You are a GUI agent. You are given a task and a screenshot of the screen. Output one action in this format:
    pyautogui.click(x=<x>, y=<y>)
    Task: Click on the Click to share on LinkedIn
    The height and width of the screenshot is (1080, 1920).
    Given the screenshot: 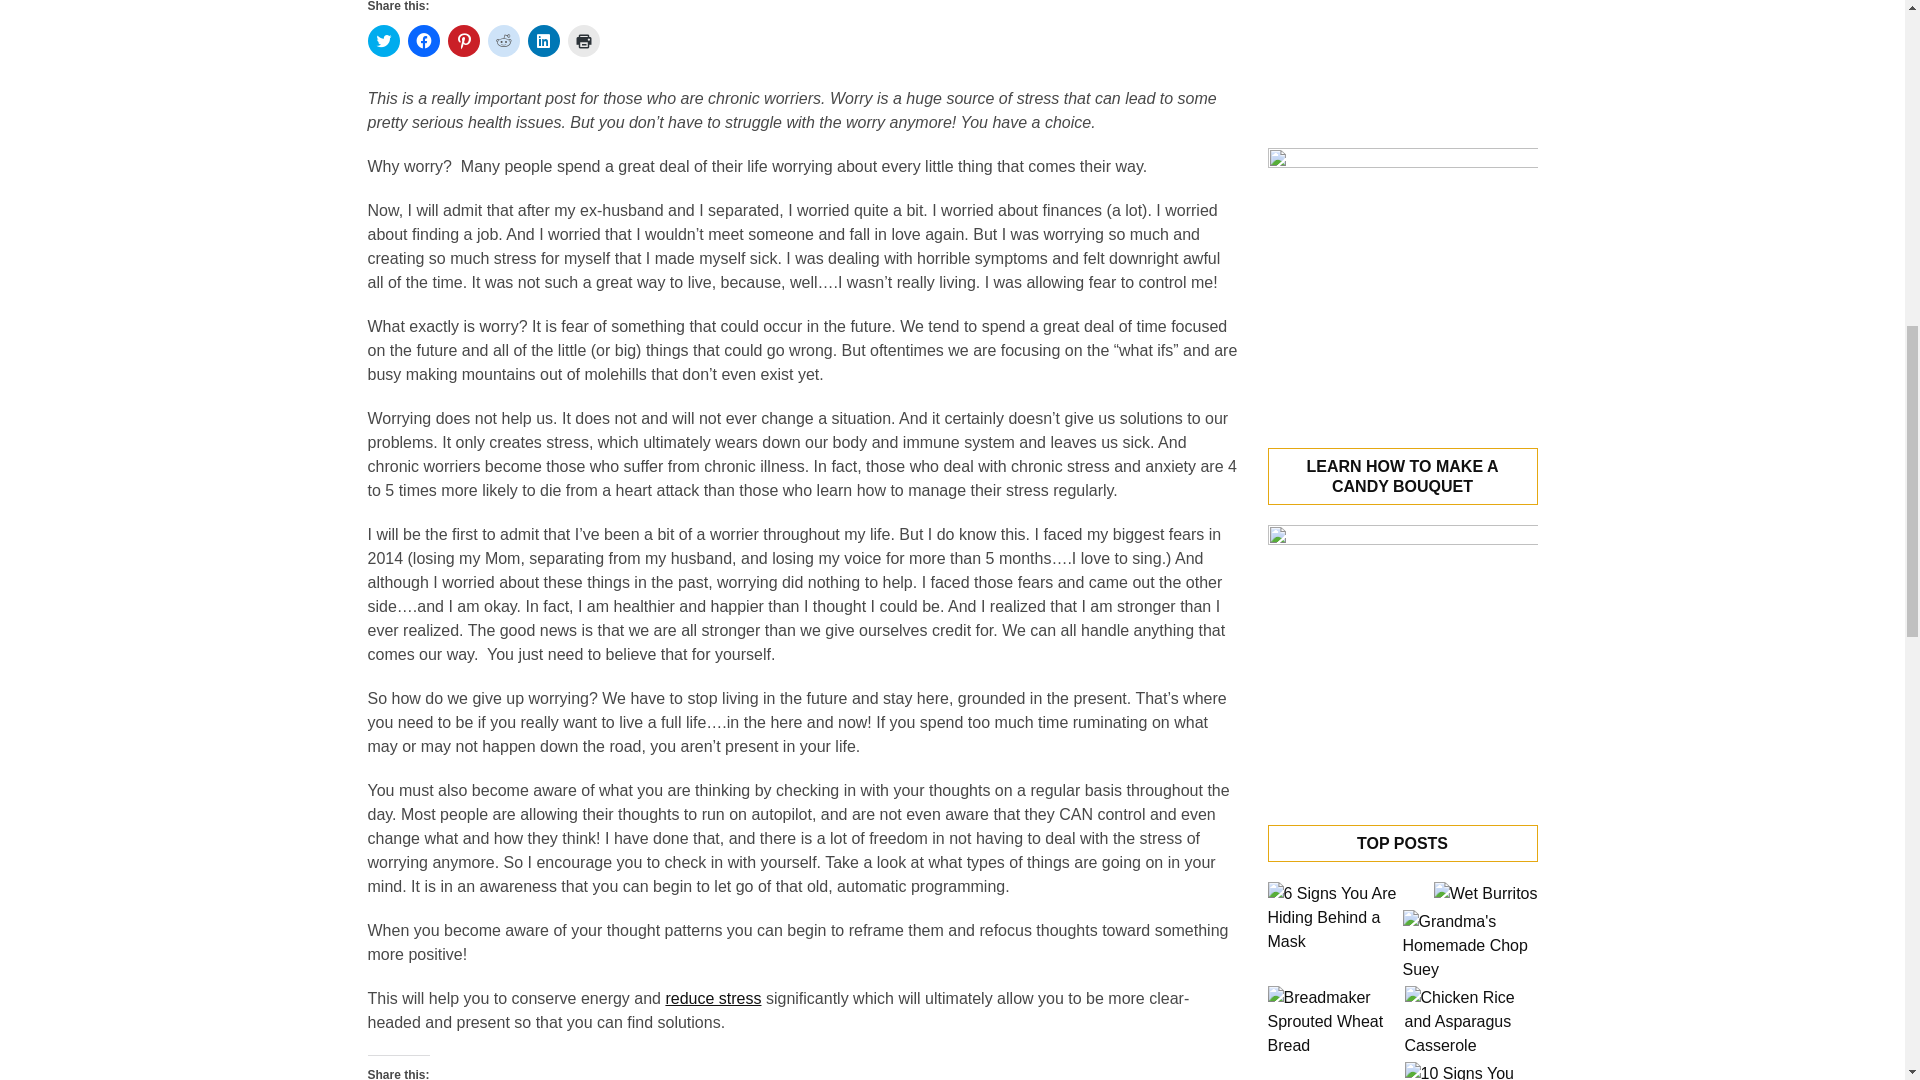 What is the action you would take?
    pyautogui.click(x=544, y=40)
    